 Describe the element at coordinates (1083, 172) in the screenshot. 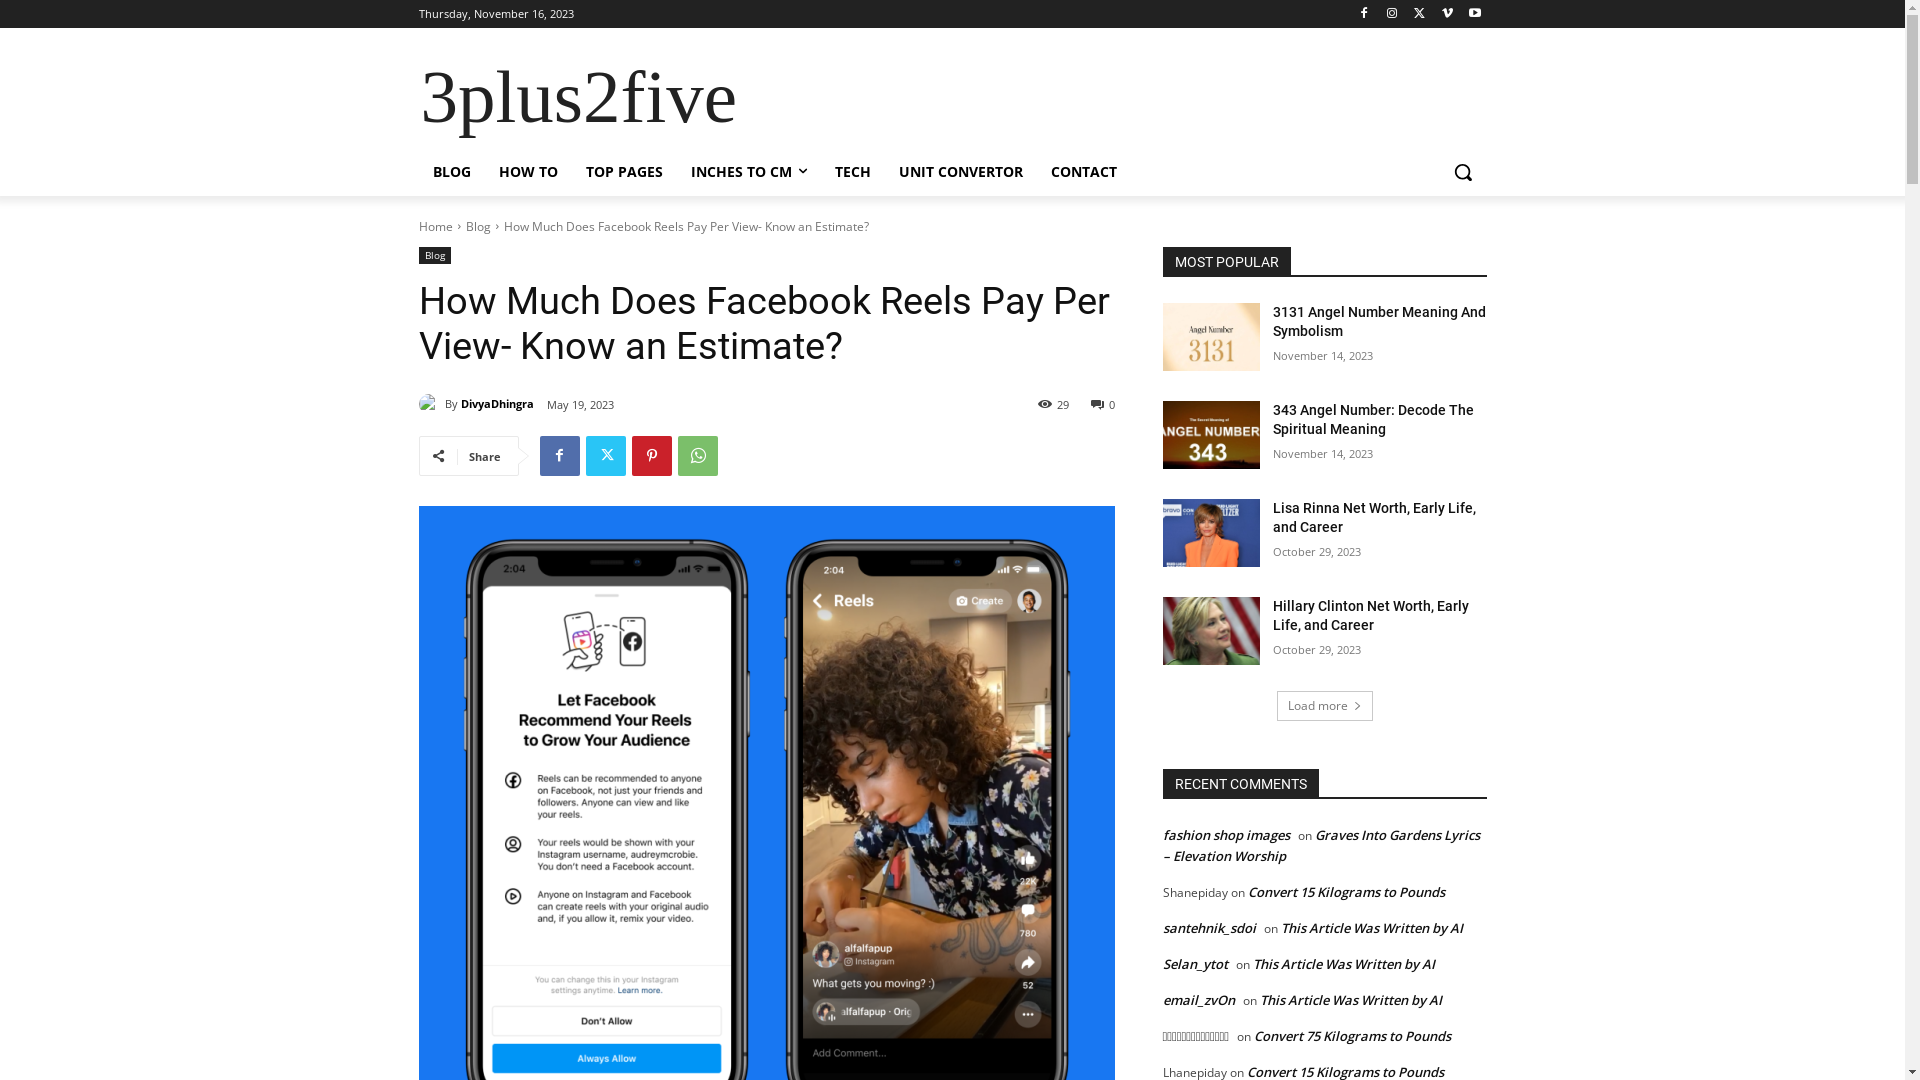

I see `CONTACT` at that location.